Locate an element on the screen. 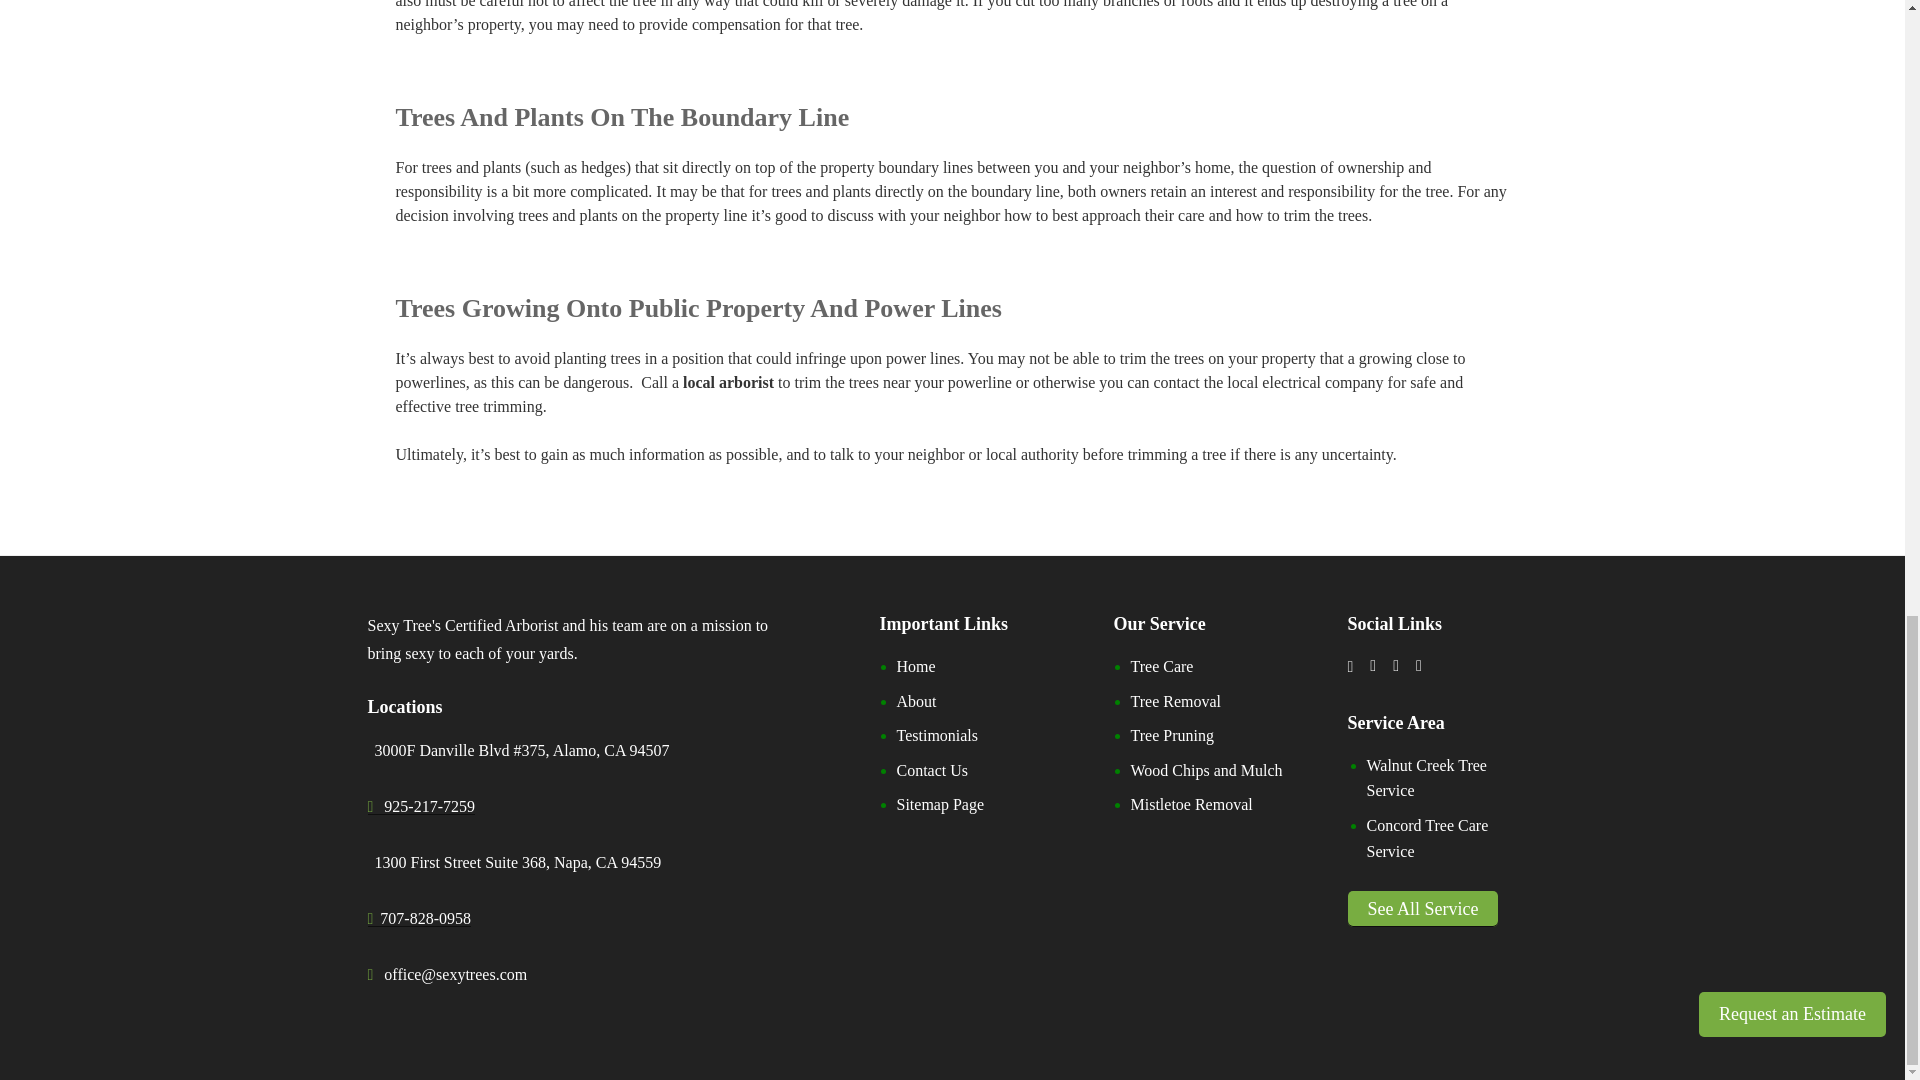 This screenshot has width=1920, height=1080. Home is located at coordinates (916, 666).